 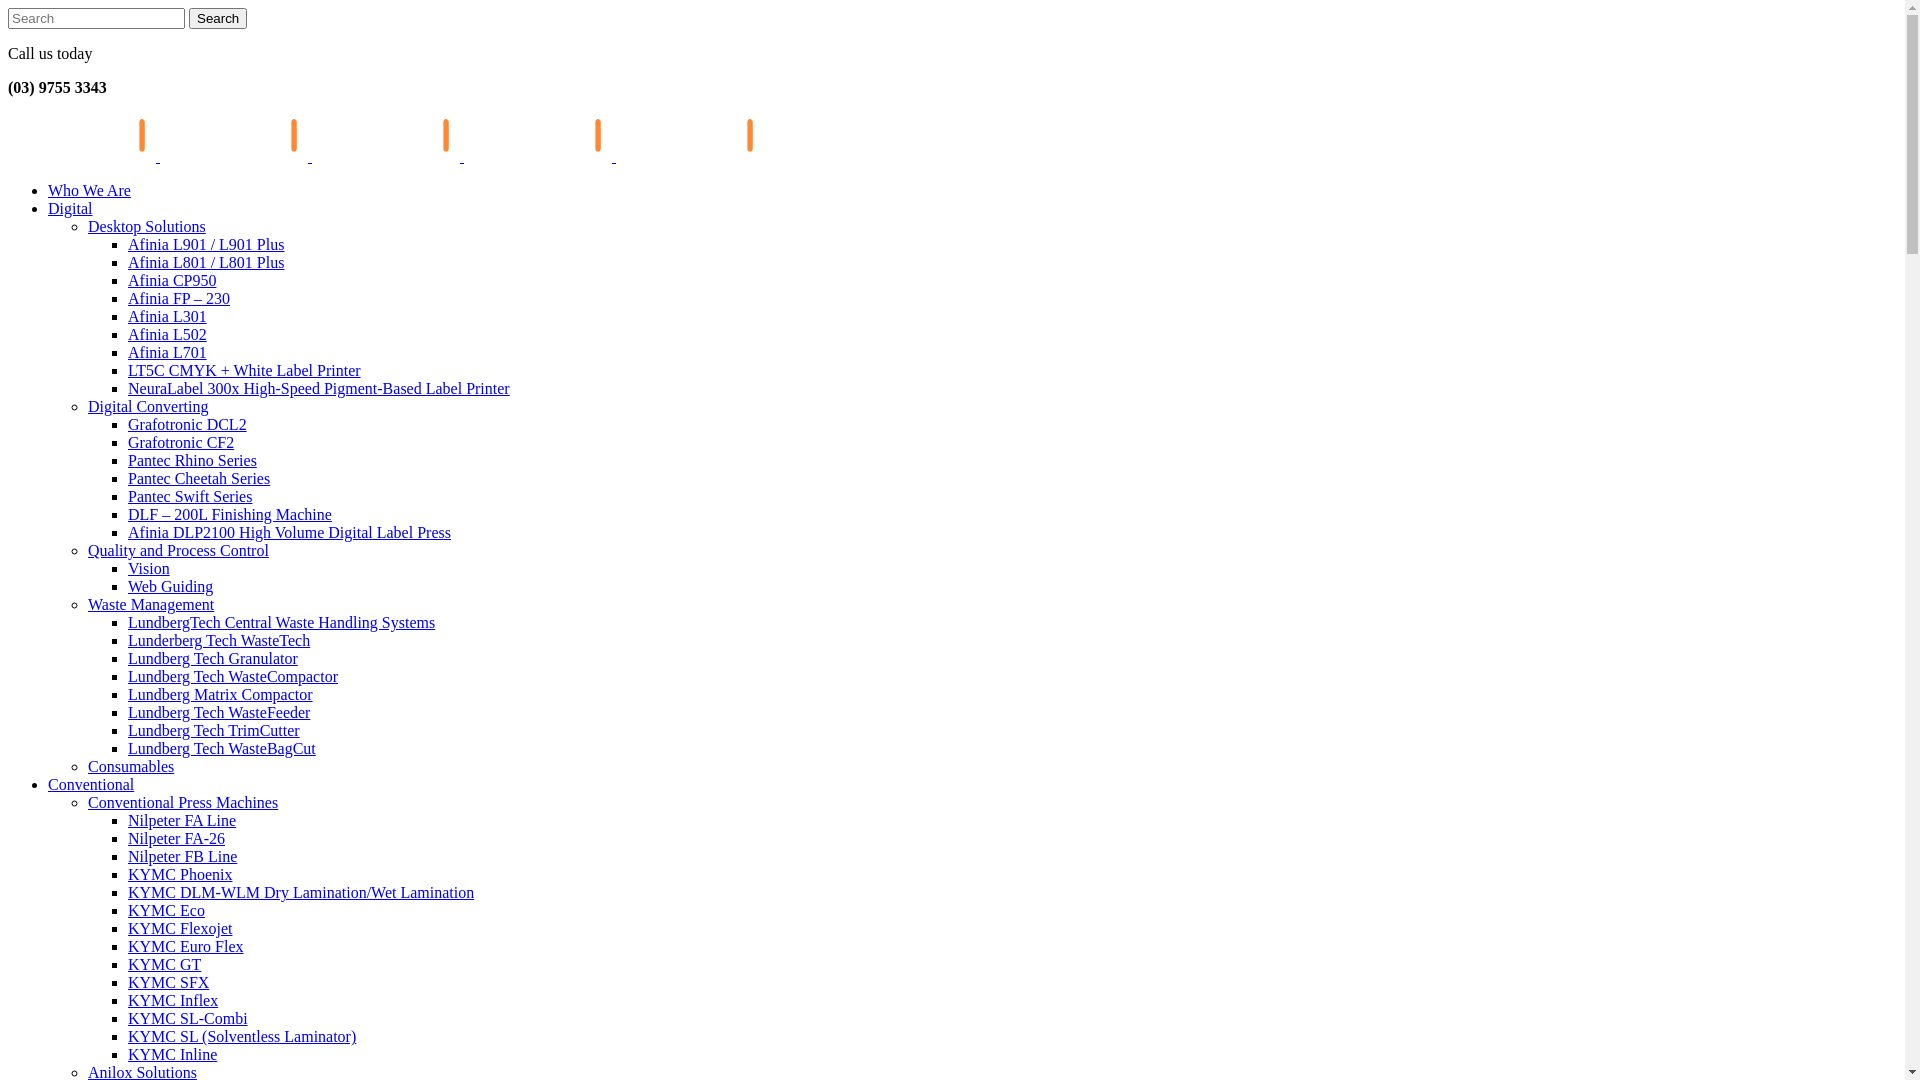 What do you see at coordinates (190, 496) in the screenshot?
I see `Pantec Swift Series` at bounding box center [190, 496].